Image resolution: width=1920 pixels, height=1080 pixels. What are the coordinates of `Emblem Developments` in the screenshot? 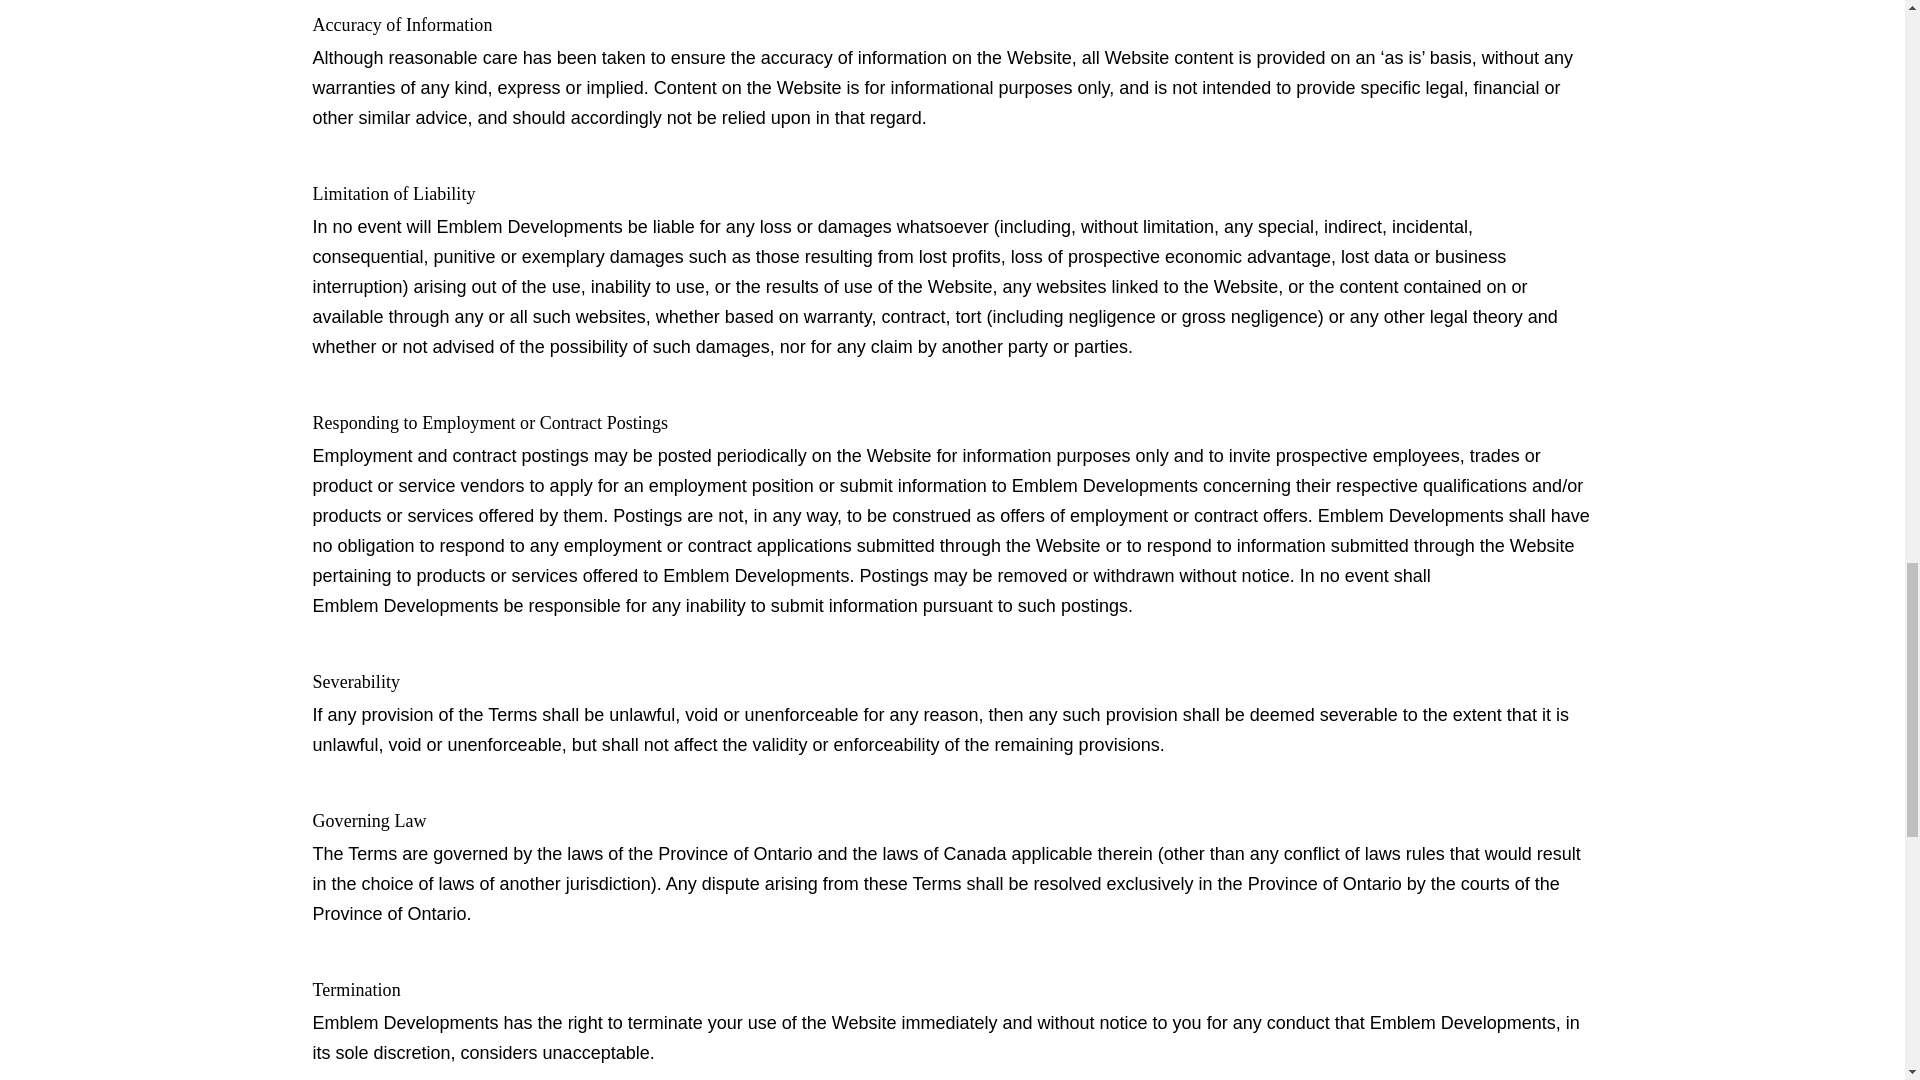 It's located at (404, 1022).